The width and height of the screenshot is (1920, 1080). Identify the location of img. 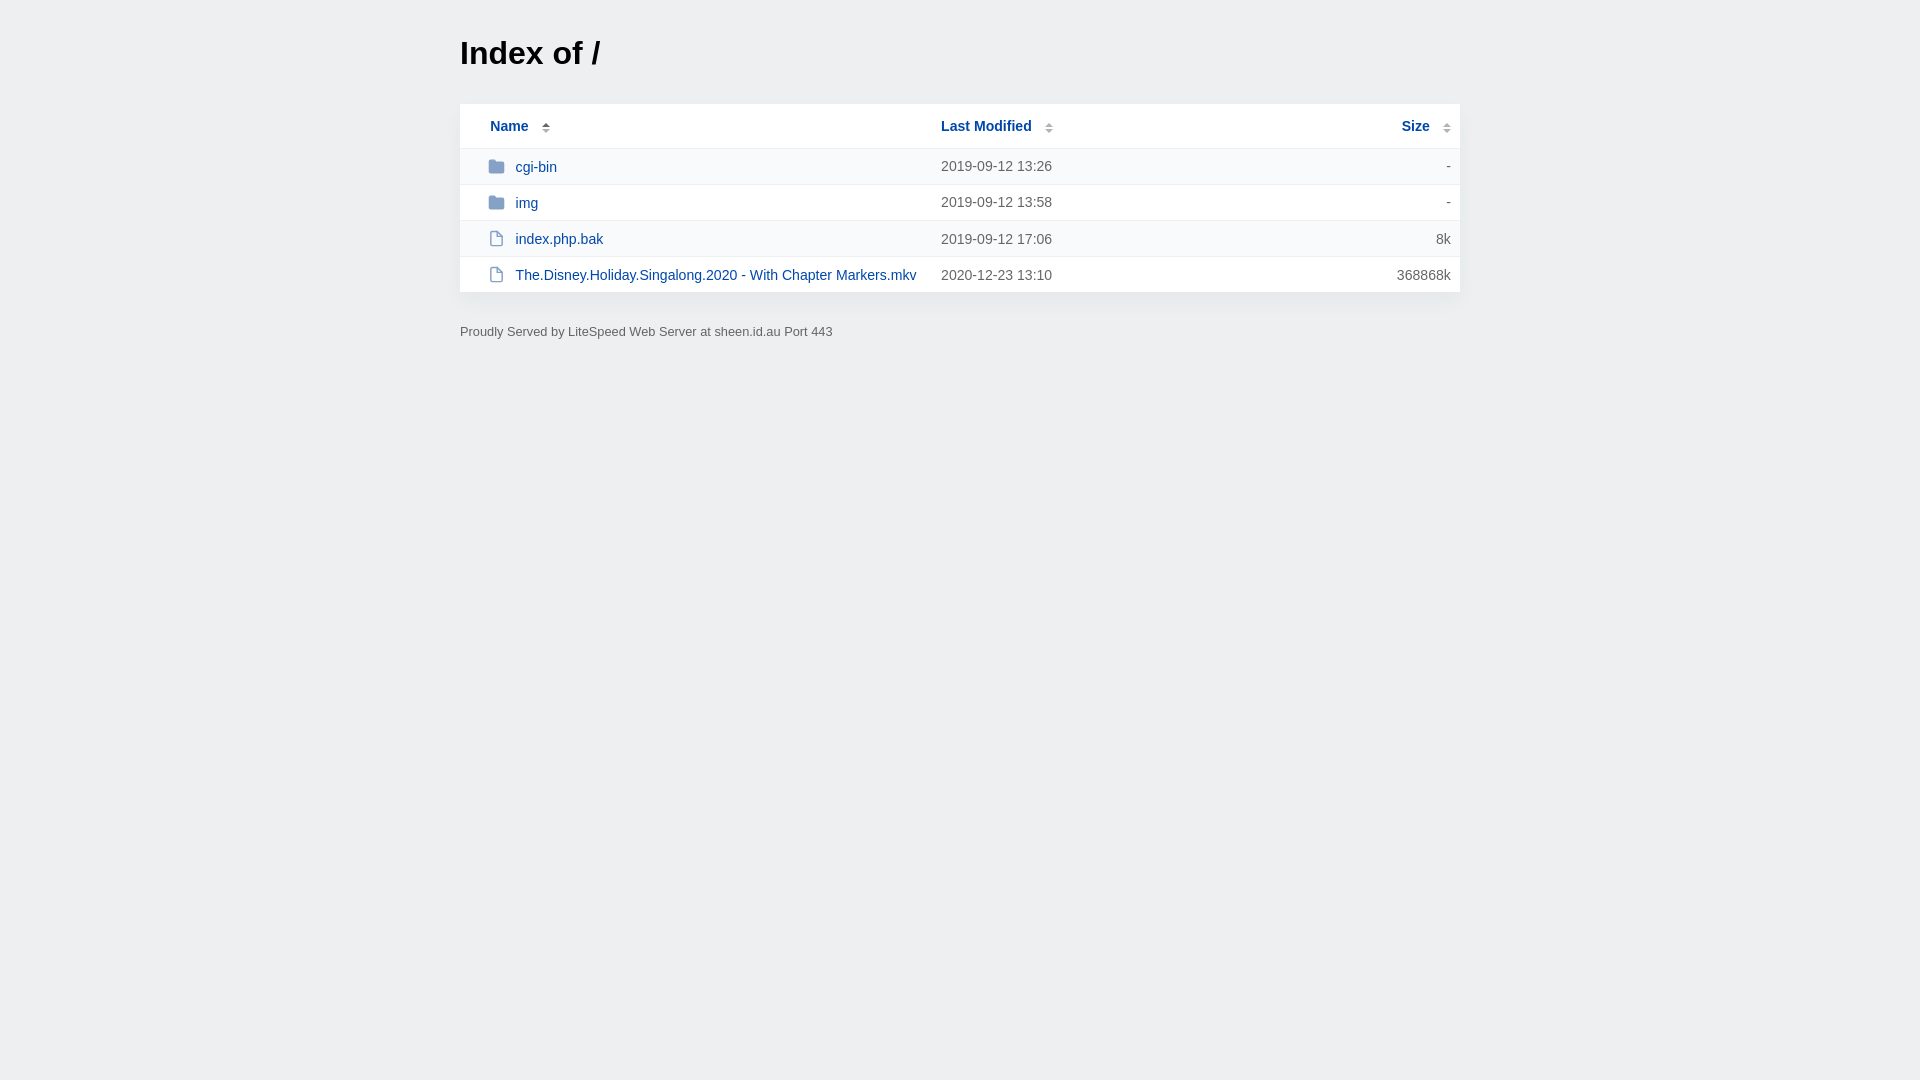
(706, 202).